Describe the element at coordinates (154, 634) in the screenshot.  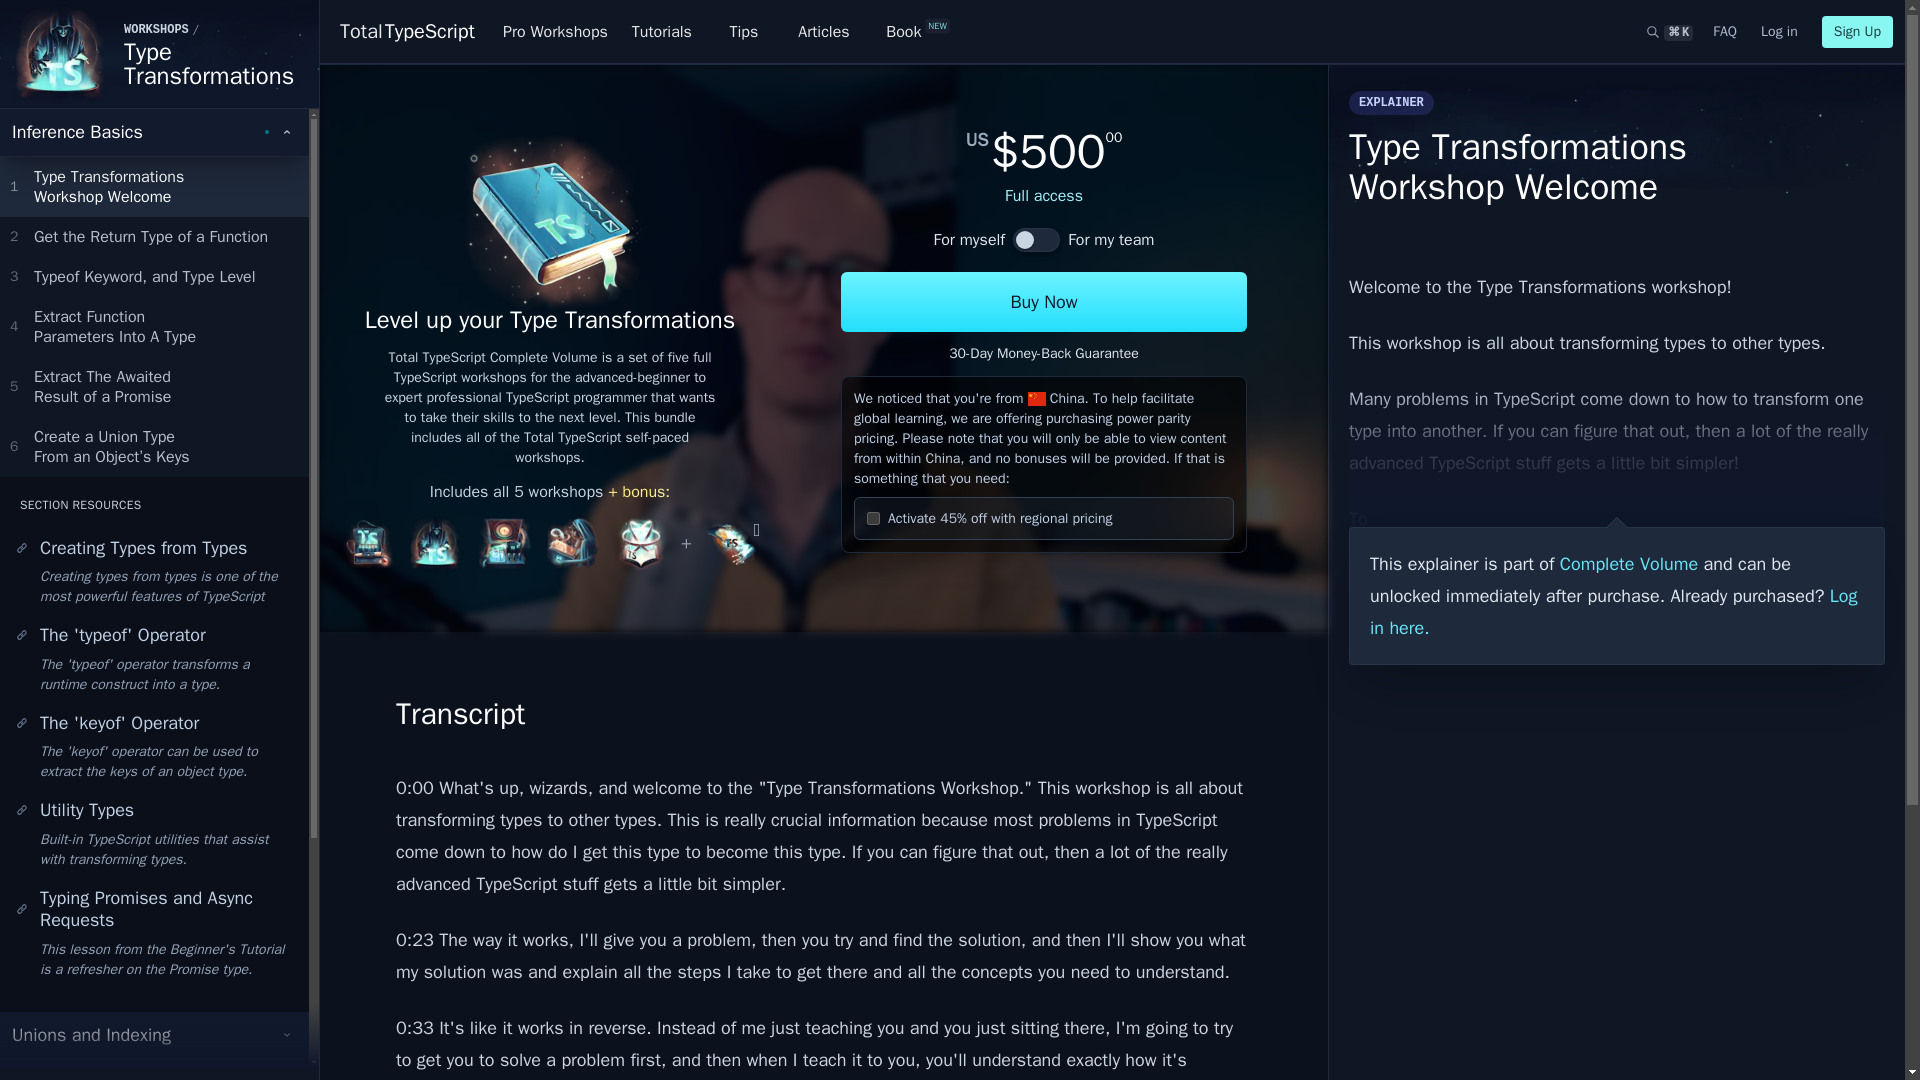
I see `The 'typeof' Operator` at that location.